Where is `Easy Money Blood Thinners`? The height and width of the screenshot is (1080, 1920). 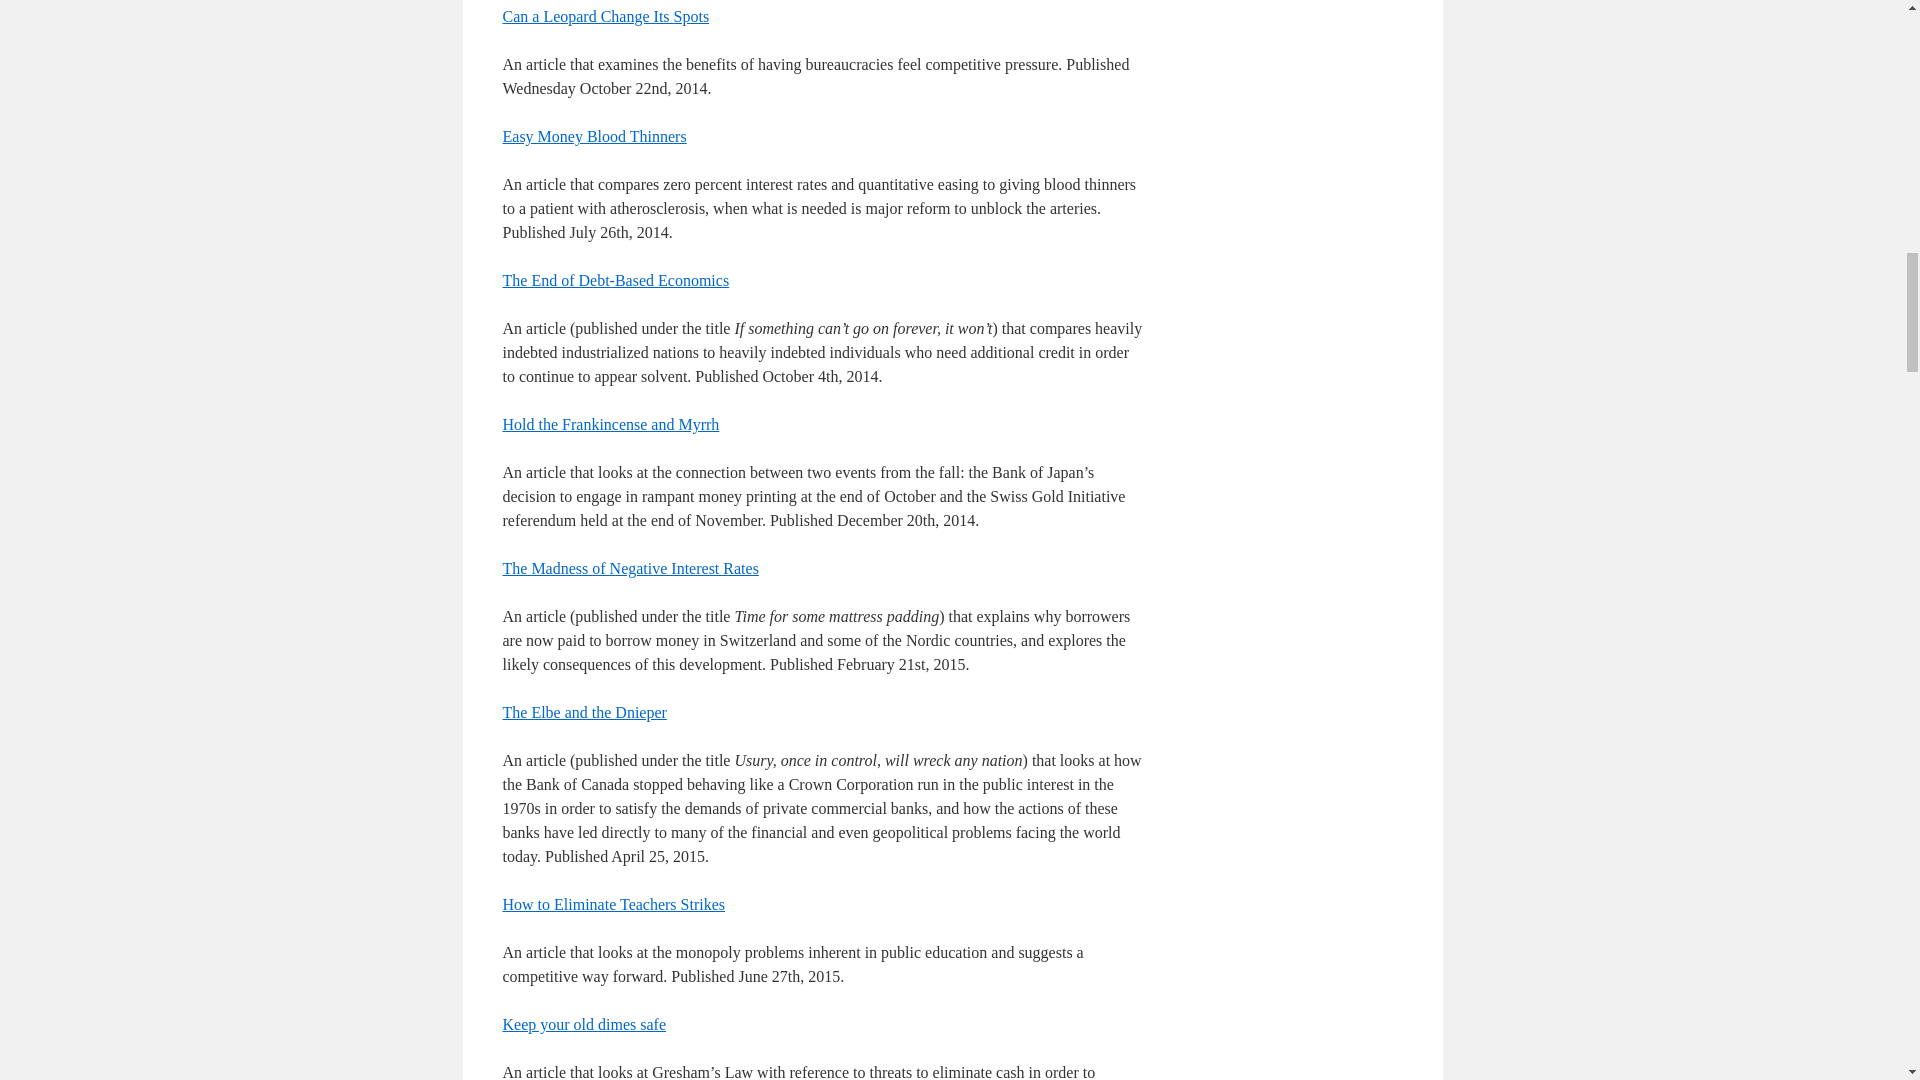 Easy Money Blood Thinners is located at coordinates (593, 136).